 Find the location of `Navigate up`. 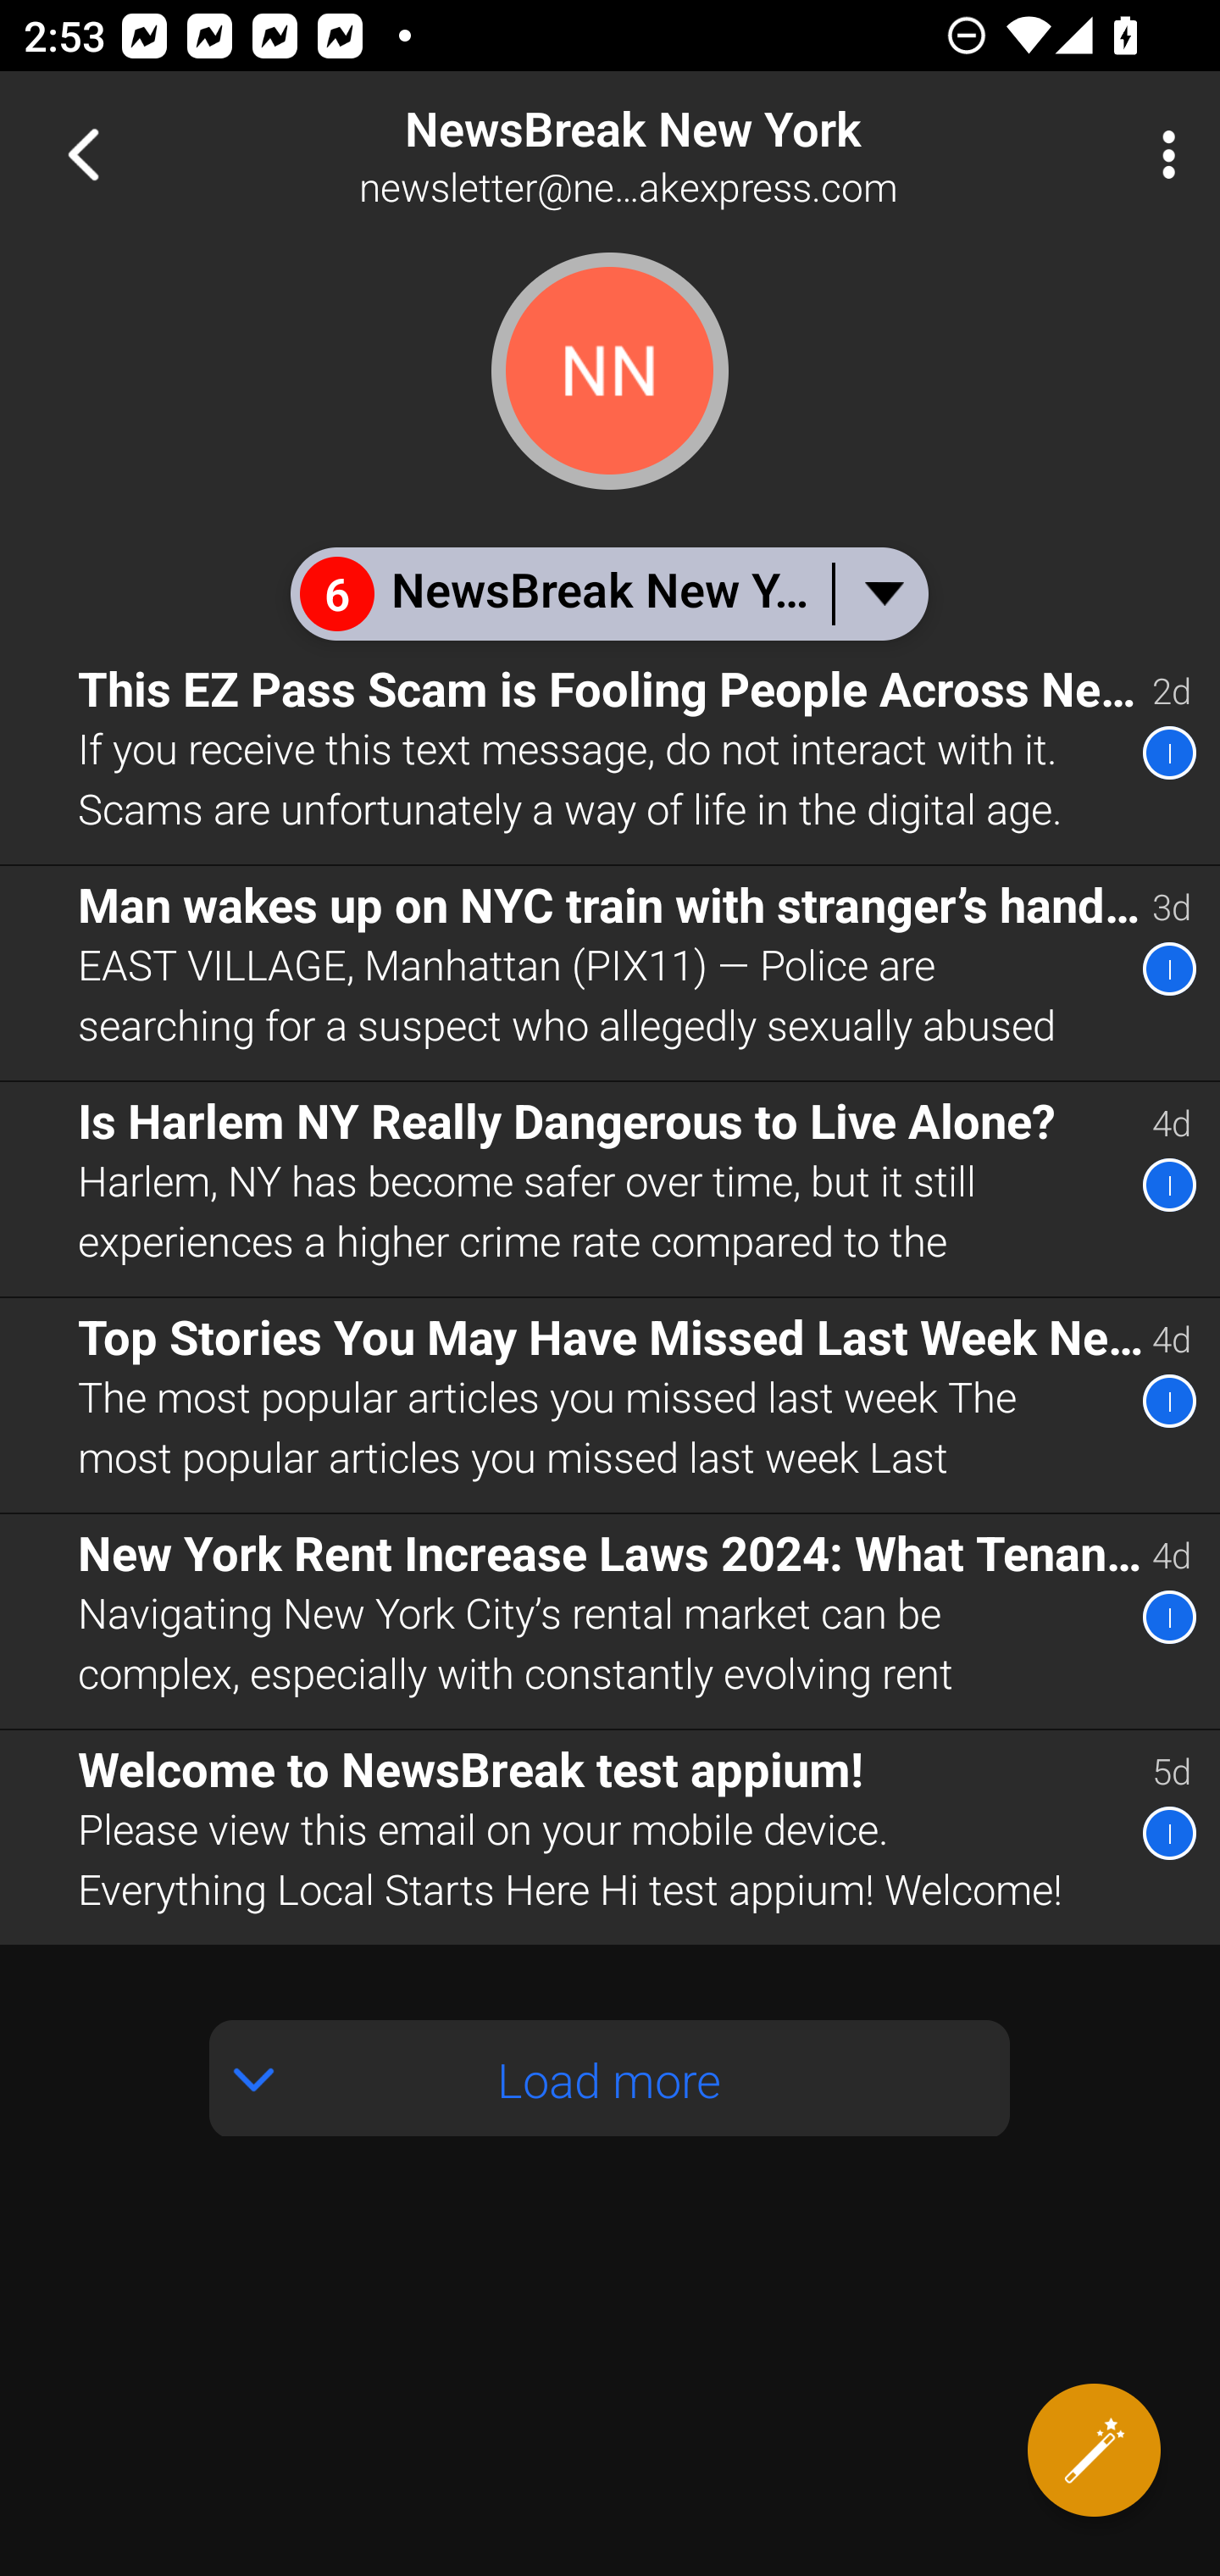

Navigate up is located at coordinates (83, 154).